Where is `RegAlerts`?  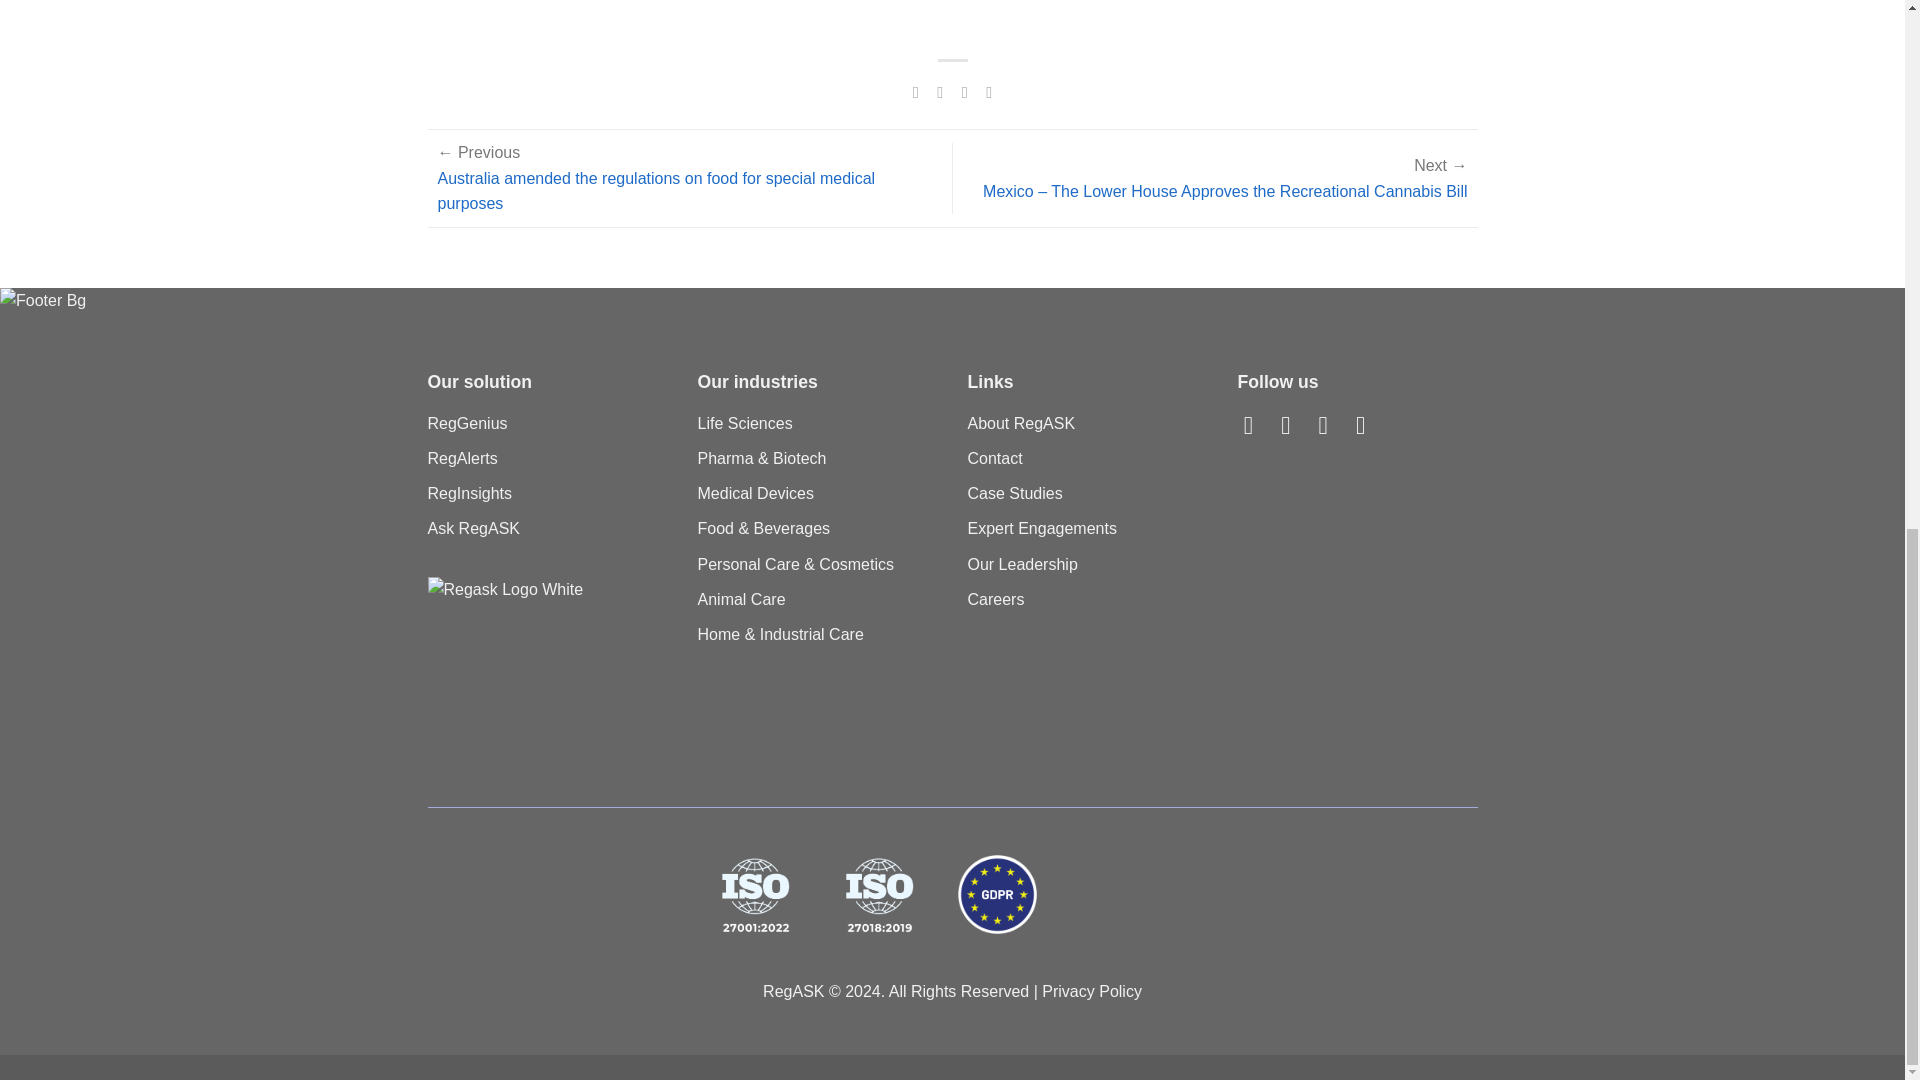
RegAlerts is located at coordinates (548, 458).